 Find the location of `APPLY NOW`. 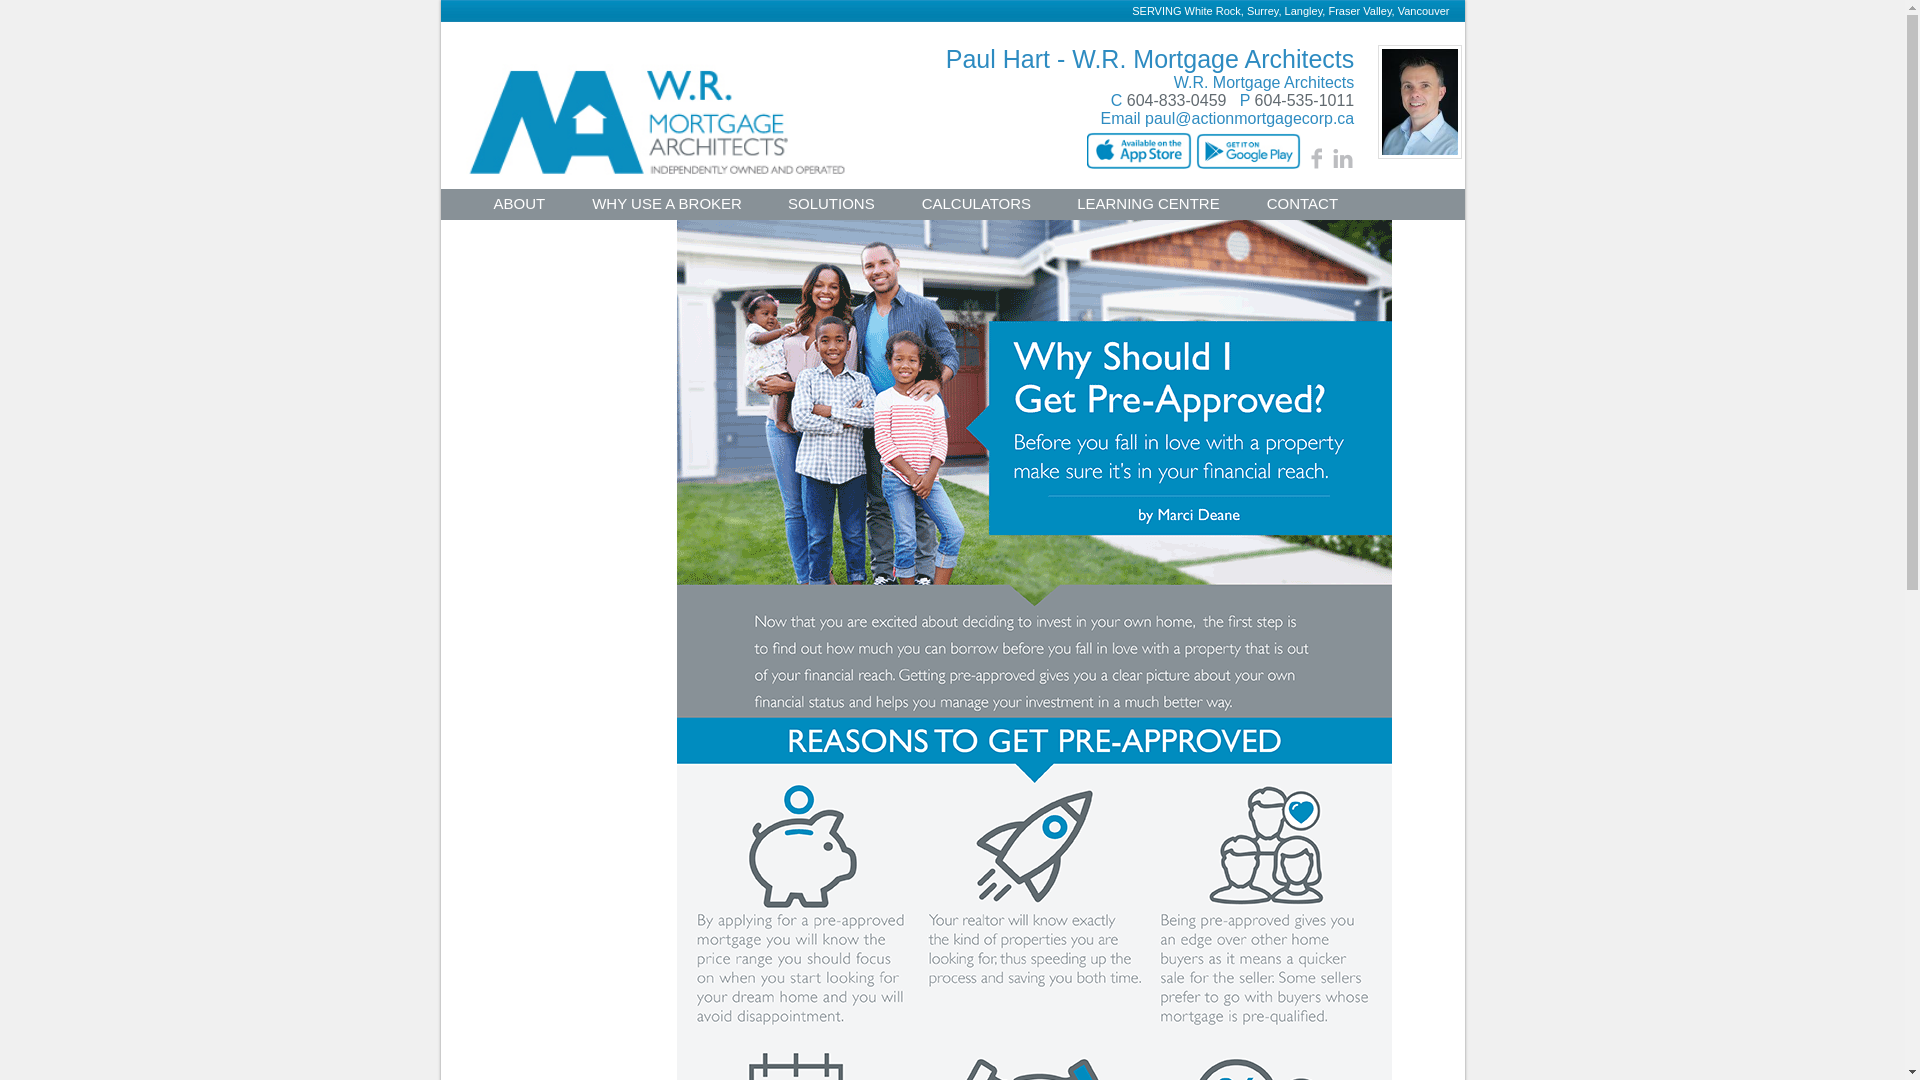

APPLY NOW is located at coordinates (537, 238).